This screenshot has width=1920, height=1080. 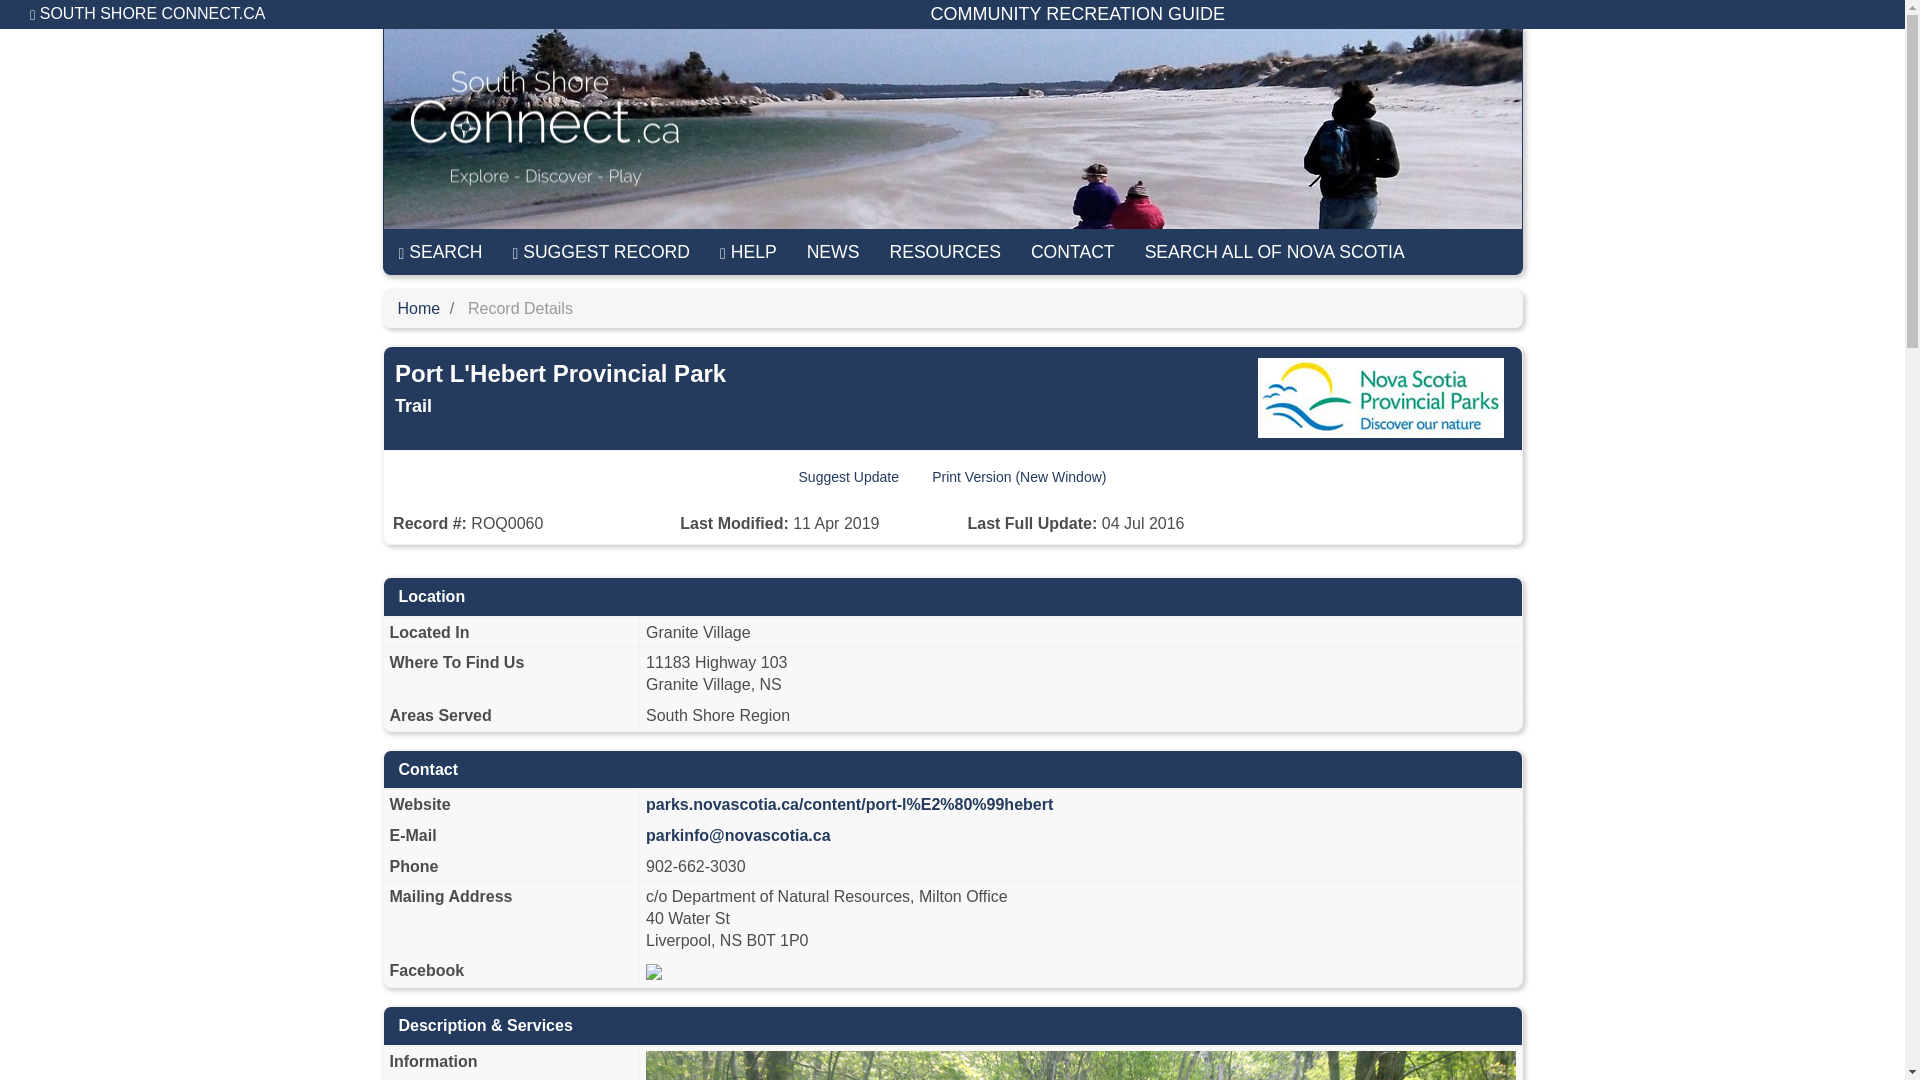 What do you see at coordinates (944, 252) in the screenshot?
I see `RESOURCES` at bounding box center [944, 252].